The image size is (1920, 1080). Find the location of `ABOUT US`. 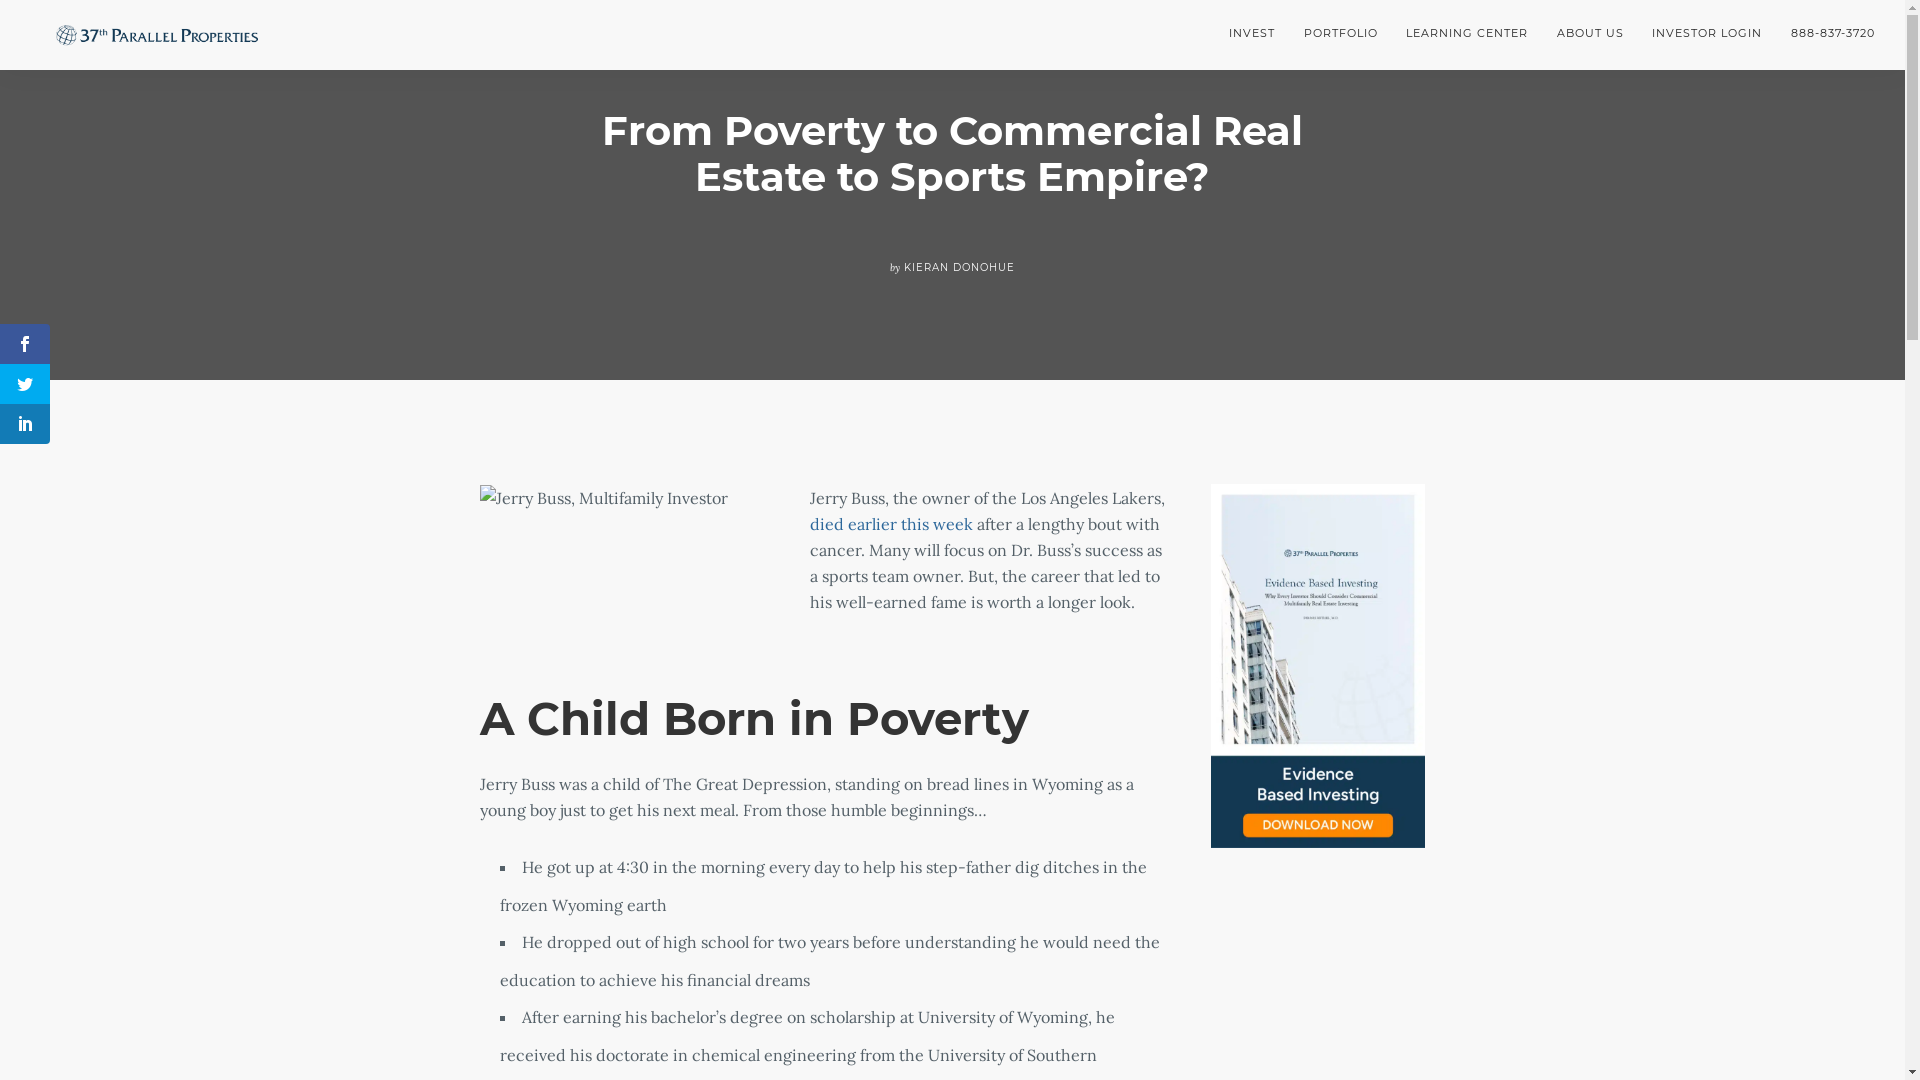

ABOUT US is located at coordinates (1591, 34).